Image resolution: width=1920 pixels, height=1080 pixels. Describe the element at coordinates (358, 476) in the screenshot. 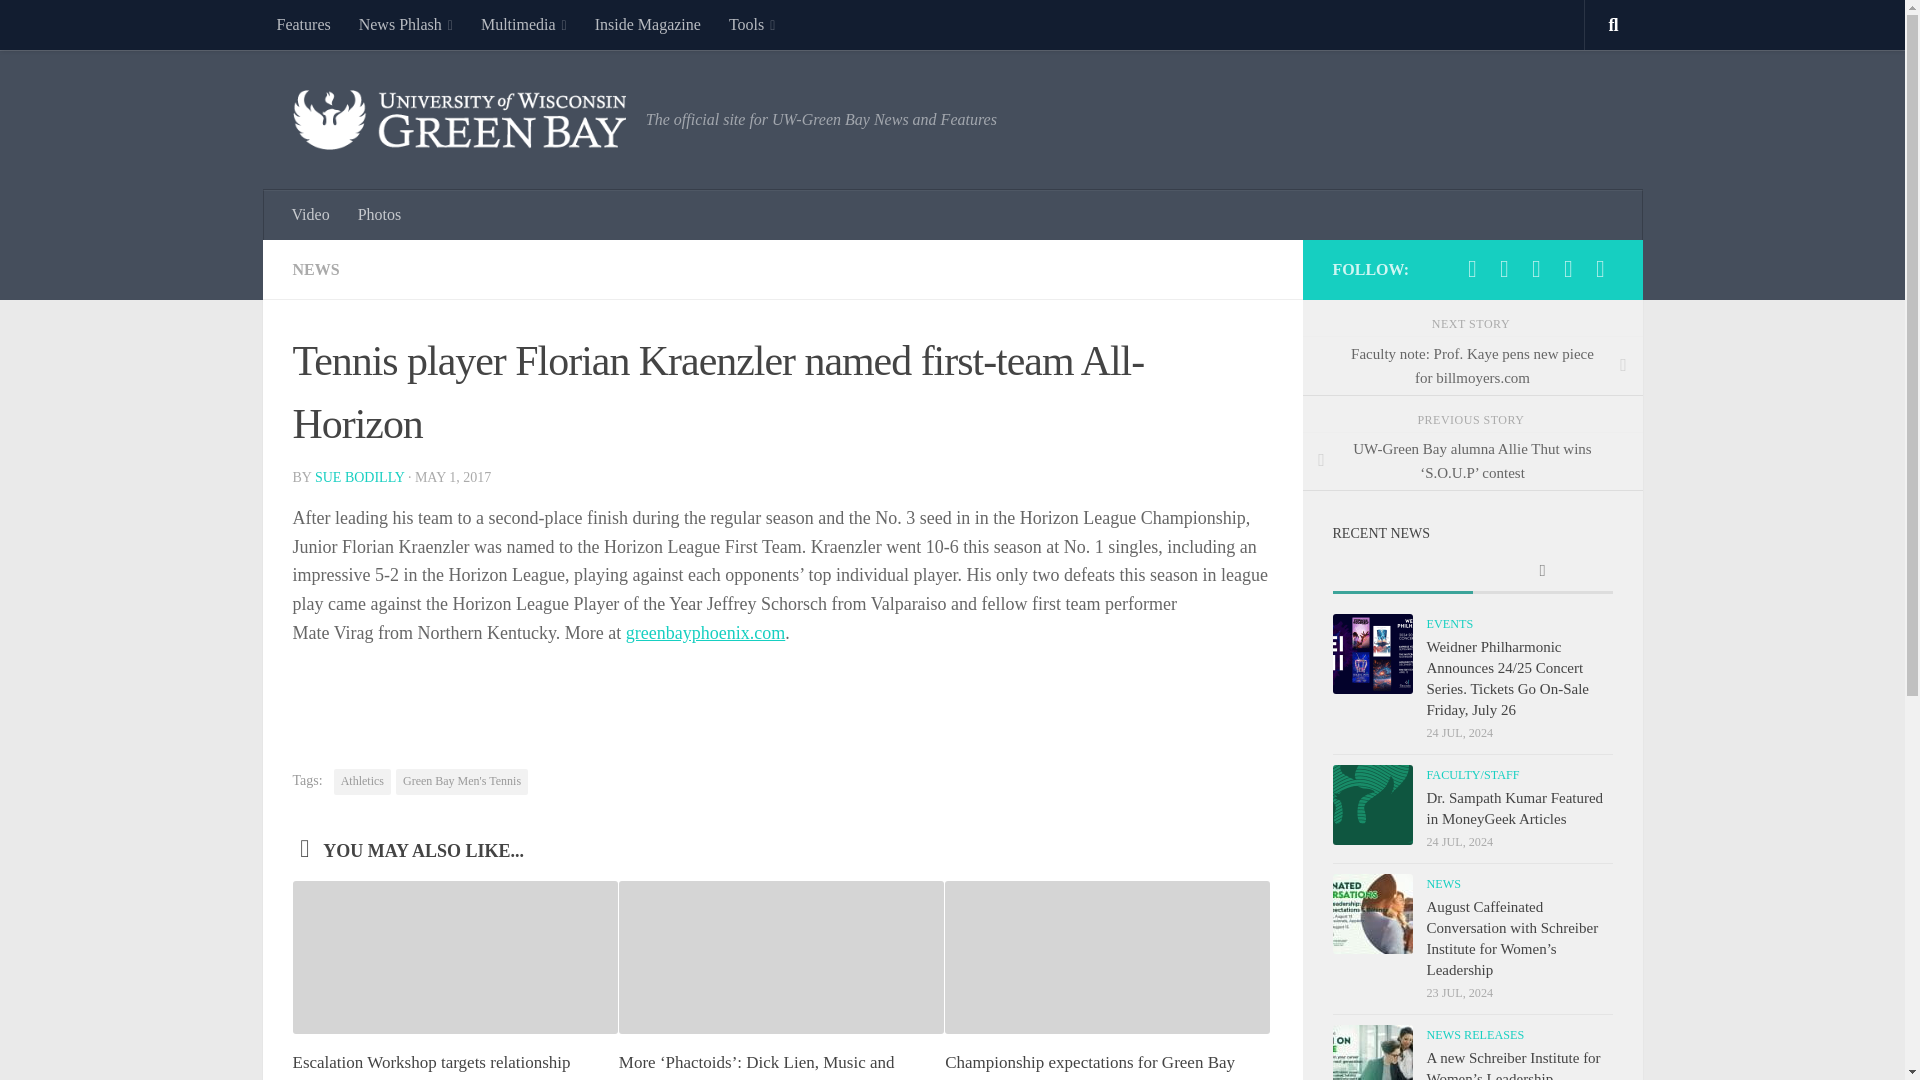

I see `SUE BODILLY` at that location.